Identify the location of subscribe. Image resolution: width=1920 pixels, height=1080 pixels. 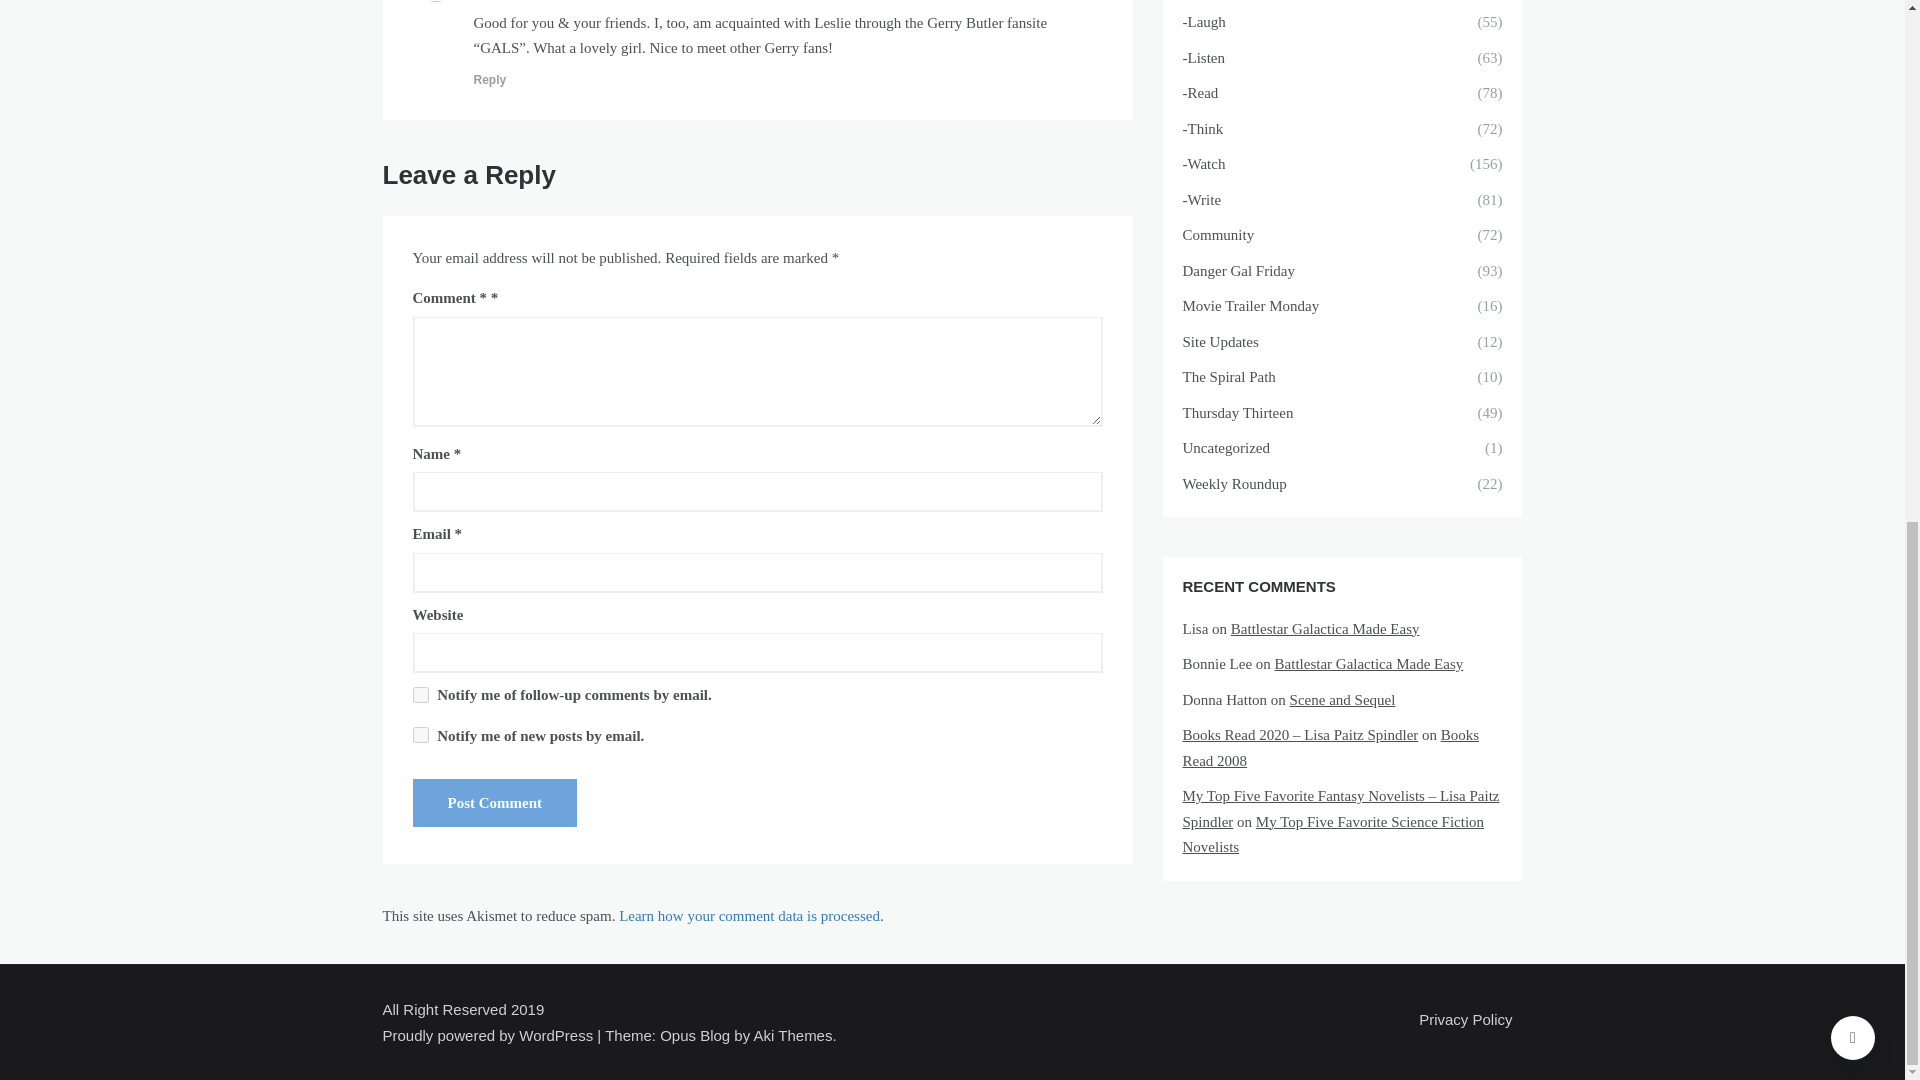
(420, 694).